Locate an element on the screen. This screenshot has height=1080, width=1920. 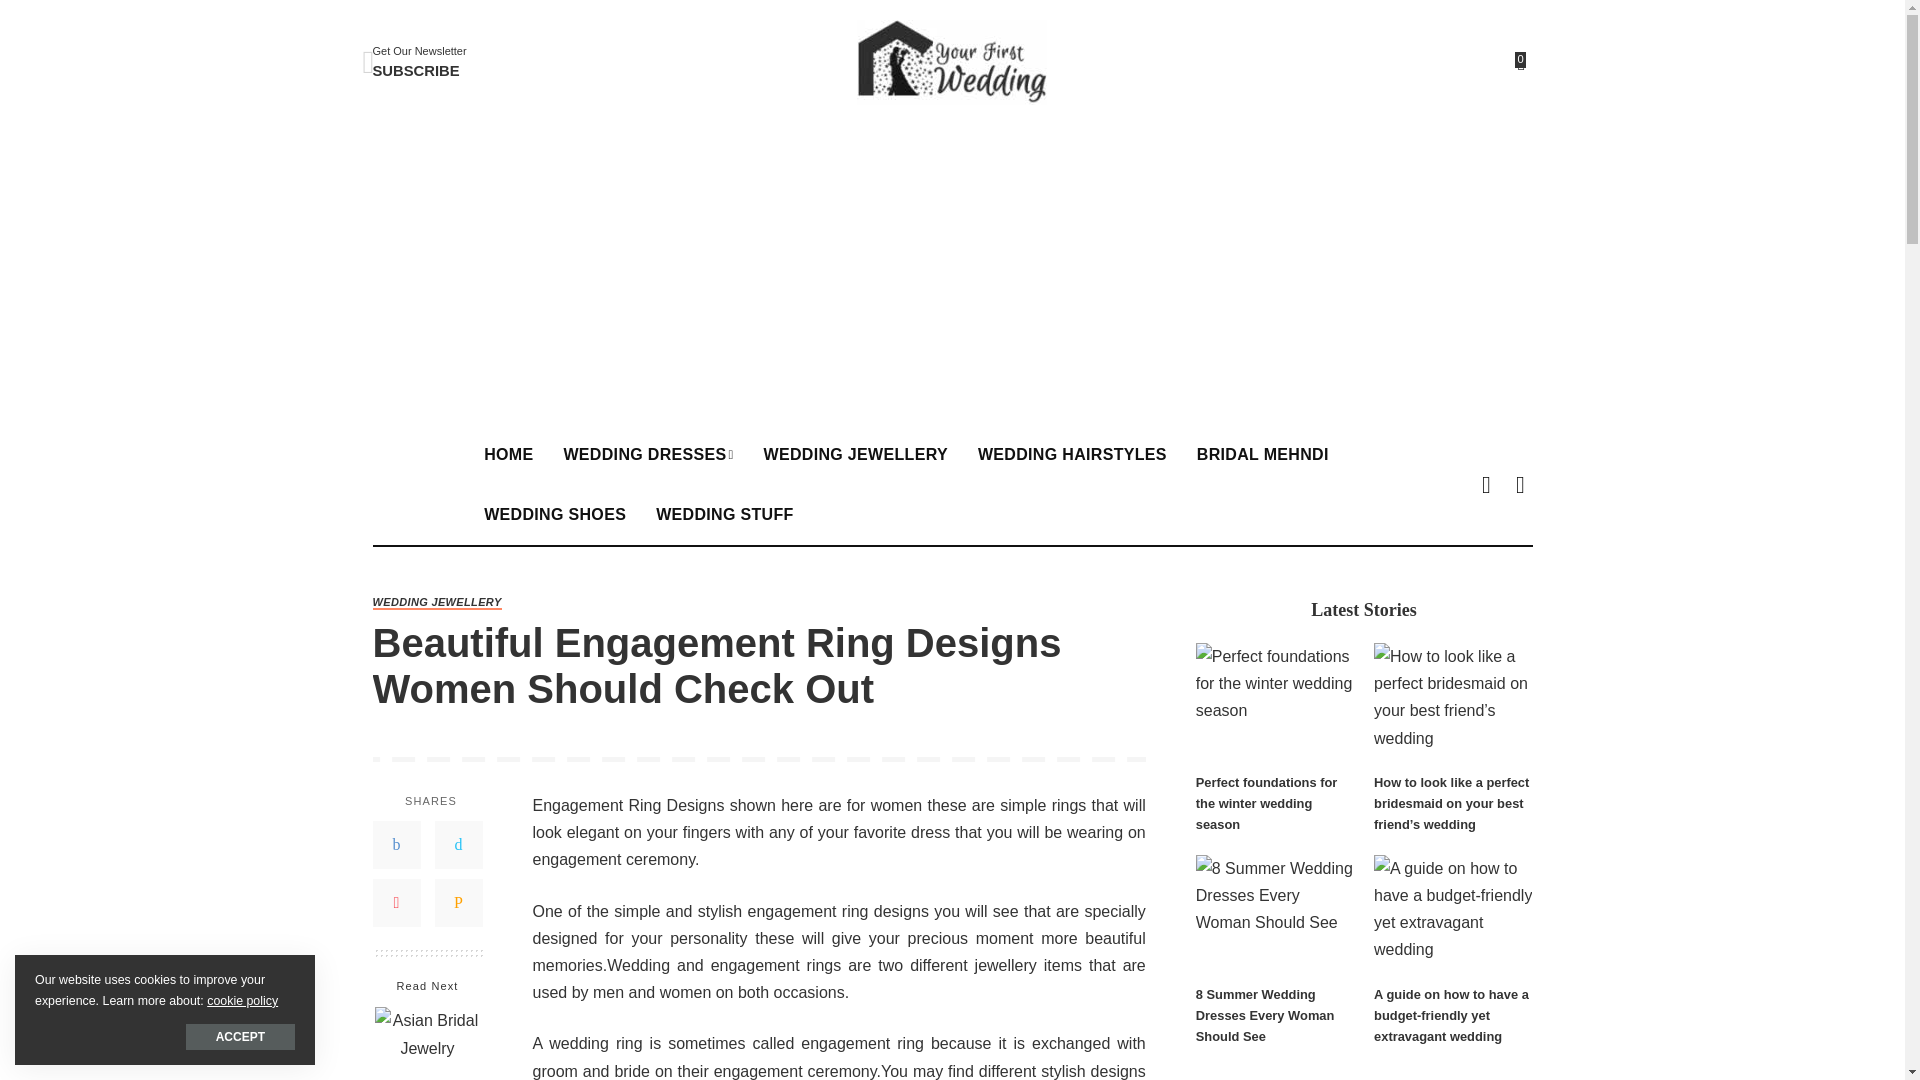
Yourfirstwedding.com is located at coordinates (951, 62).